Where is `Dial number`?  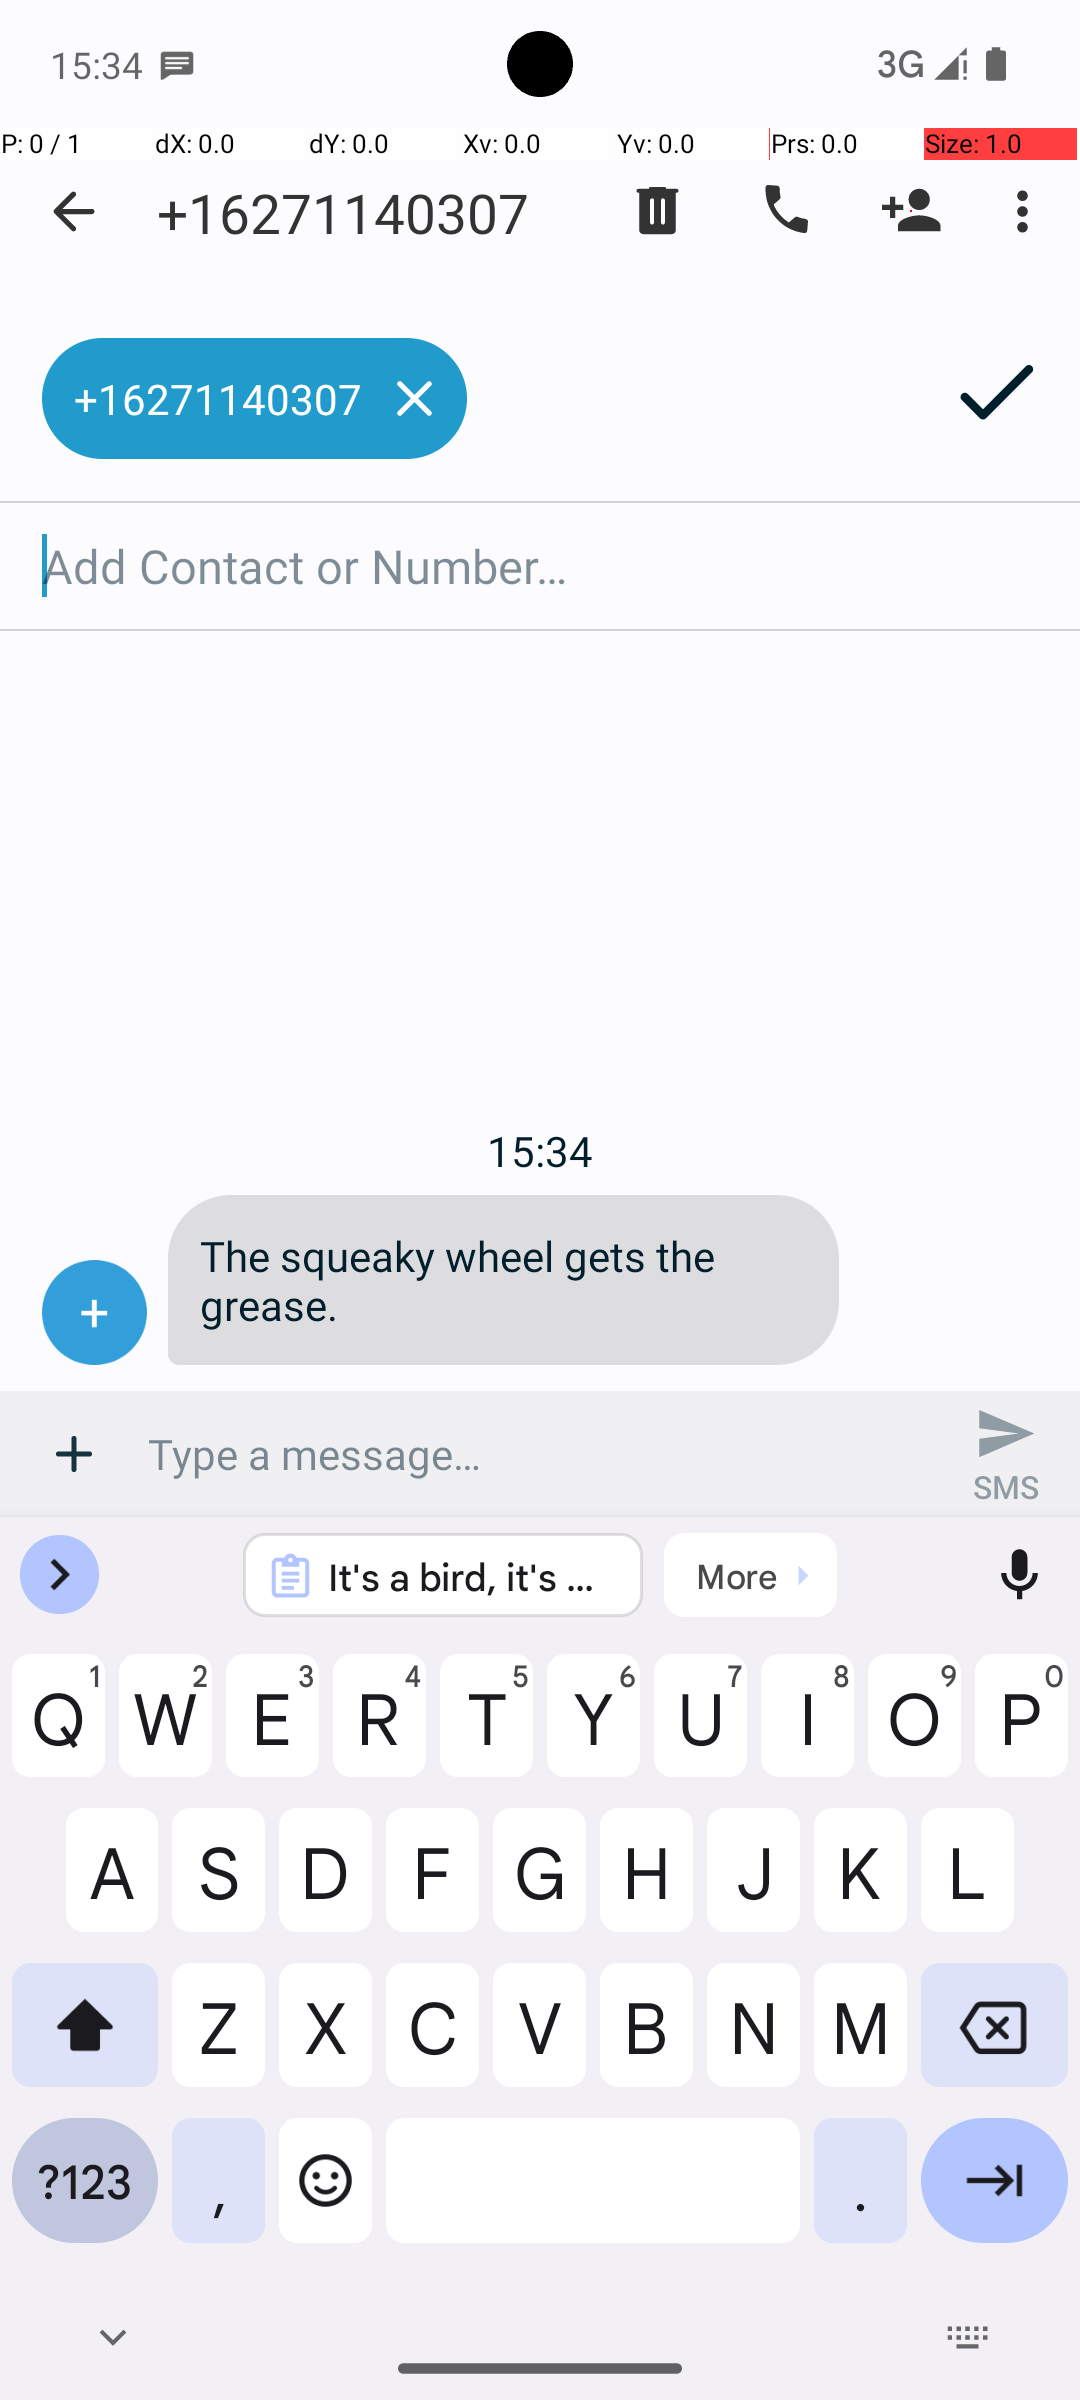 Dial number is located at coordinates (784, 211).